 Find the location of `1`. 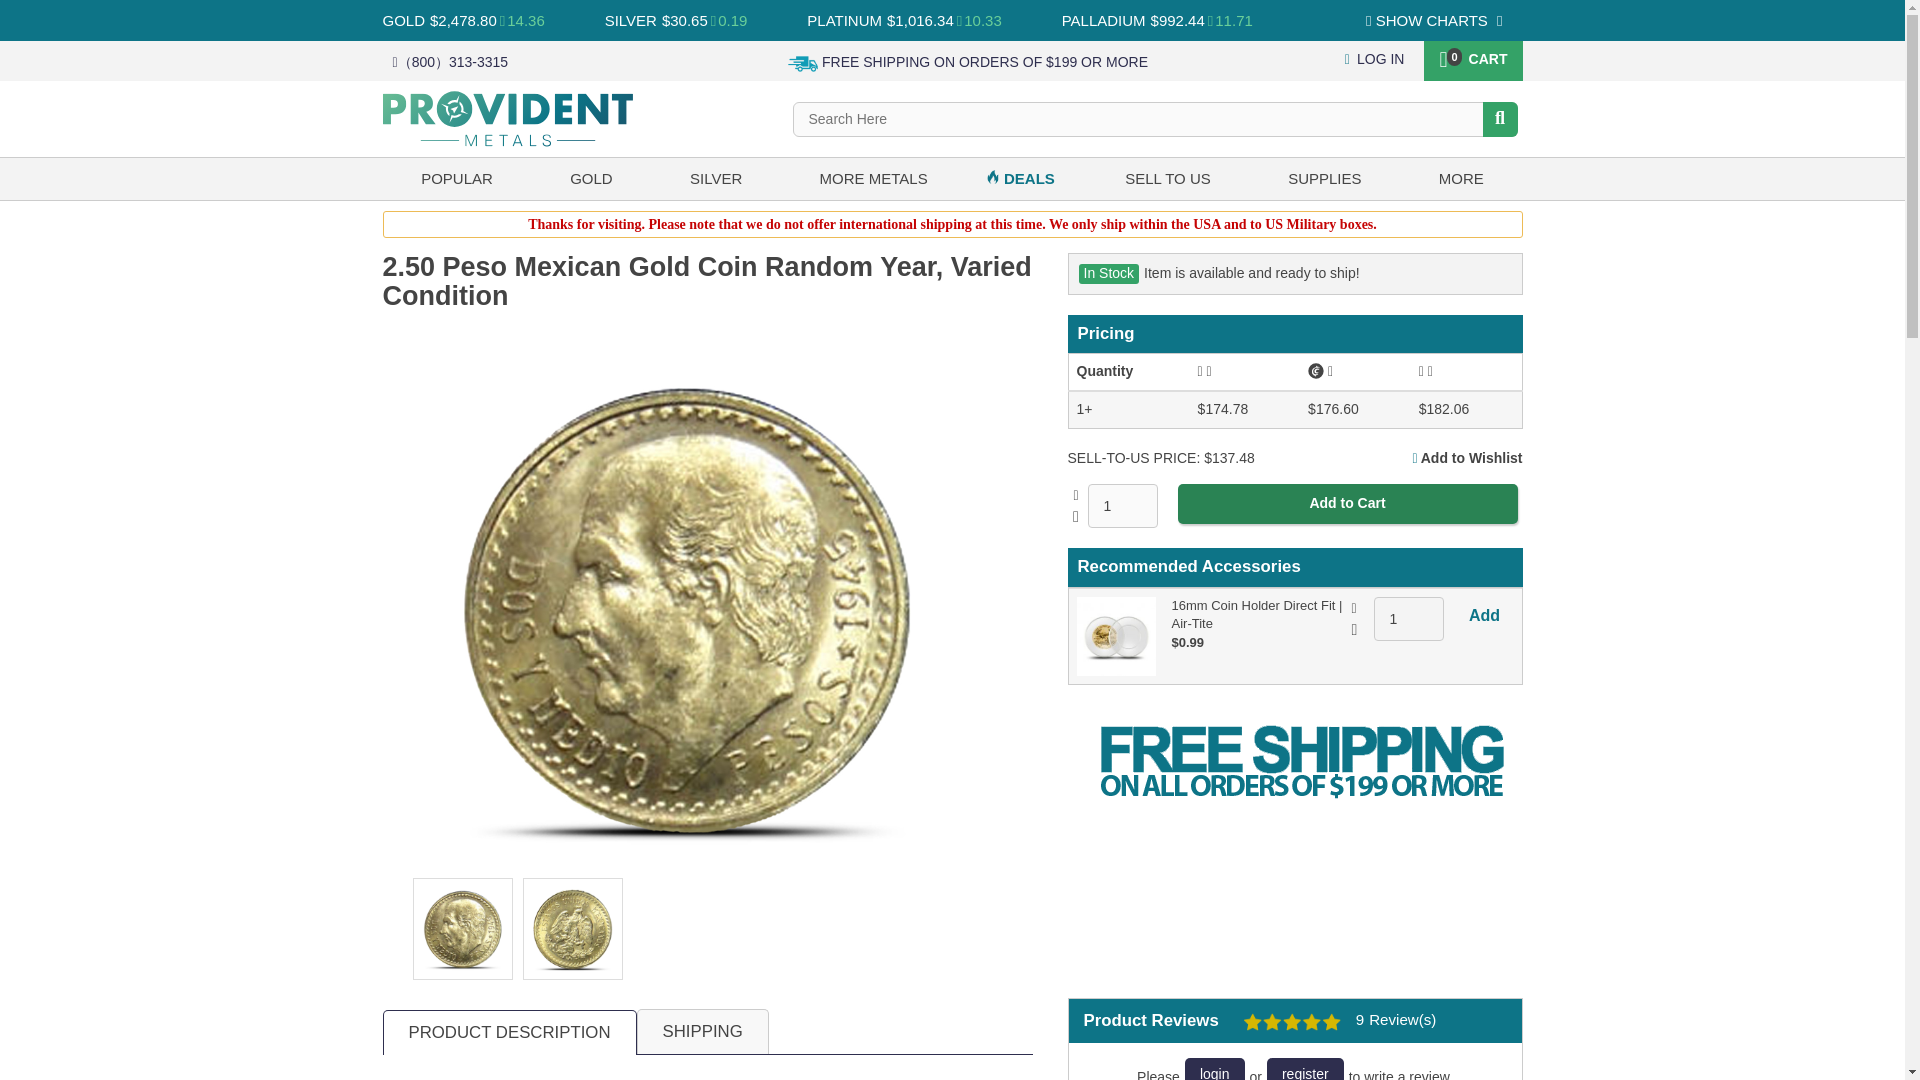

1 is located at coordinates (1122, 506).